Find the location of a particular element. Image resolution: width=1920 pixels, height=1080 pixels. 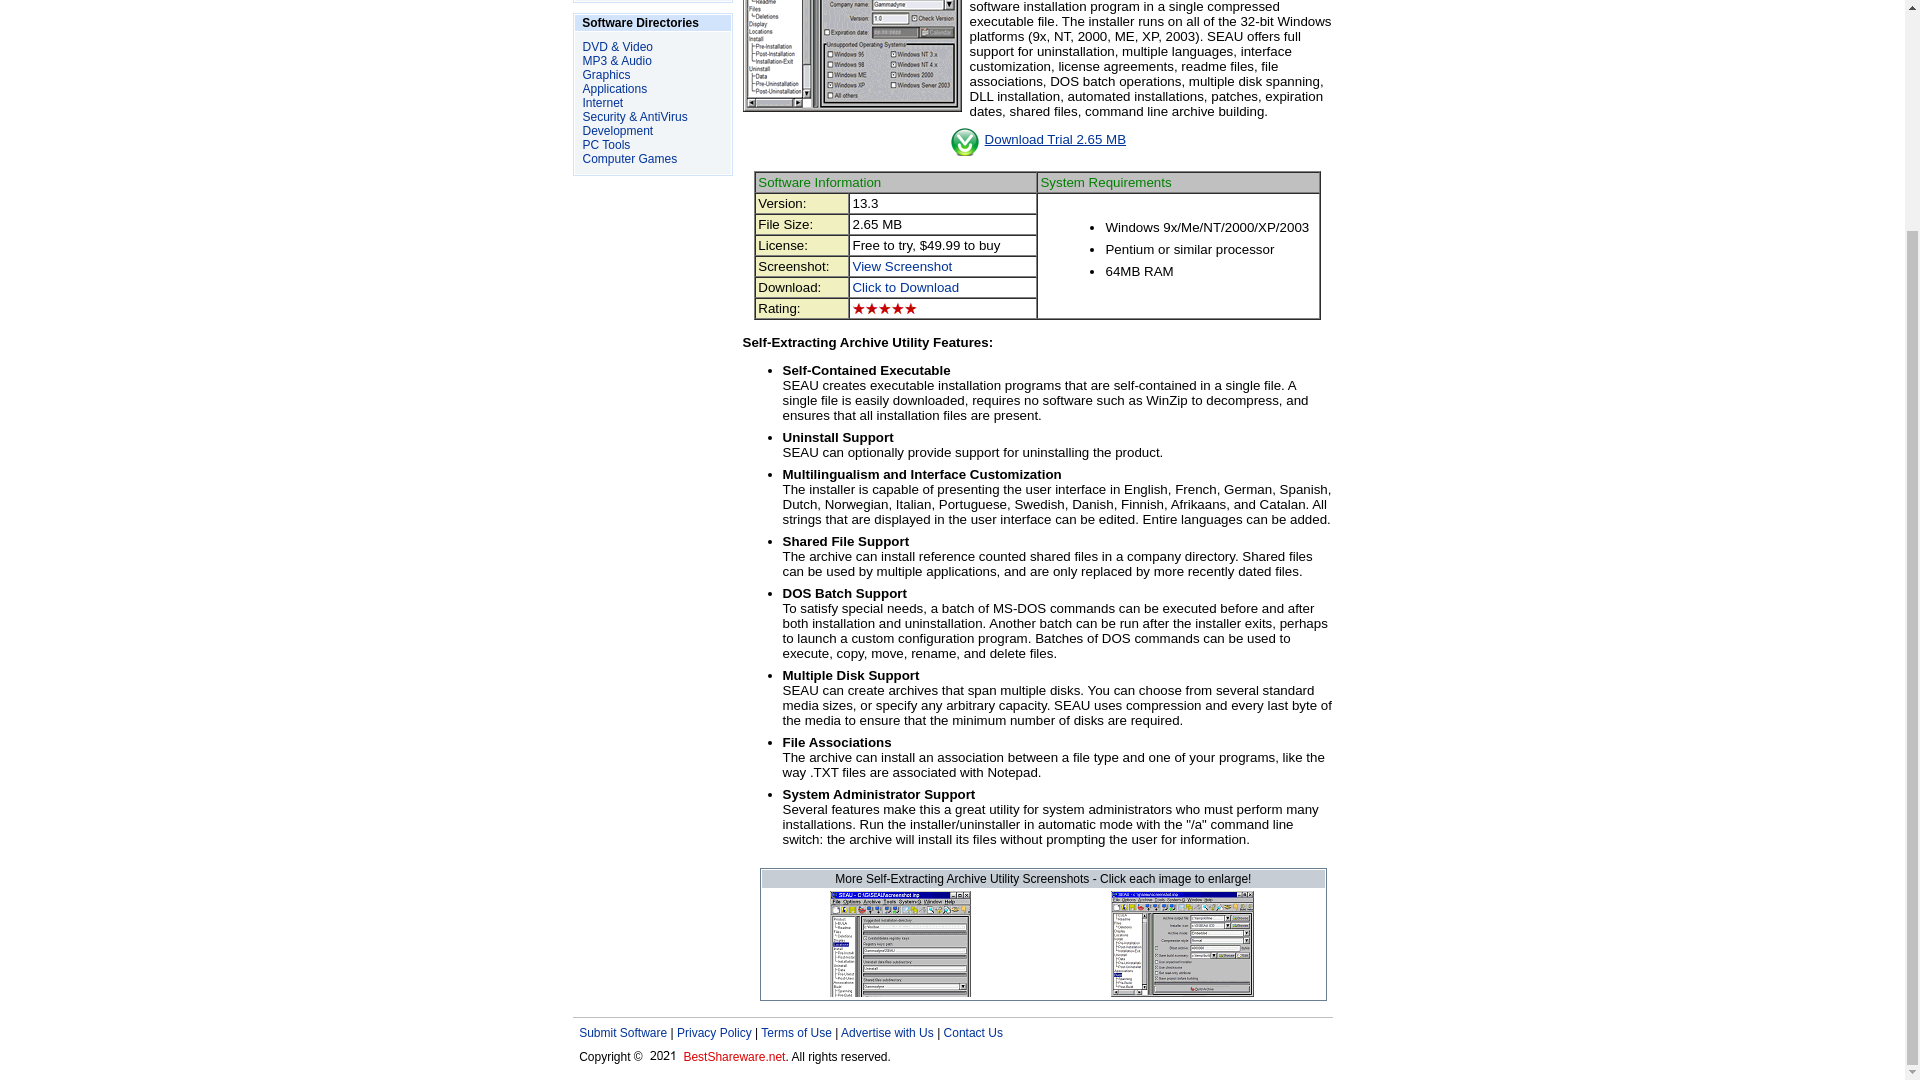

Graphics is located at coordinates (605, 75).